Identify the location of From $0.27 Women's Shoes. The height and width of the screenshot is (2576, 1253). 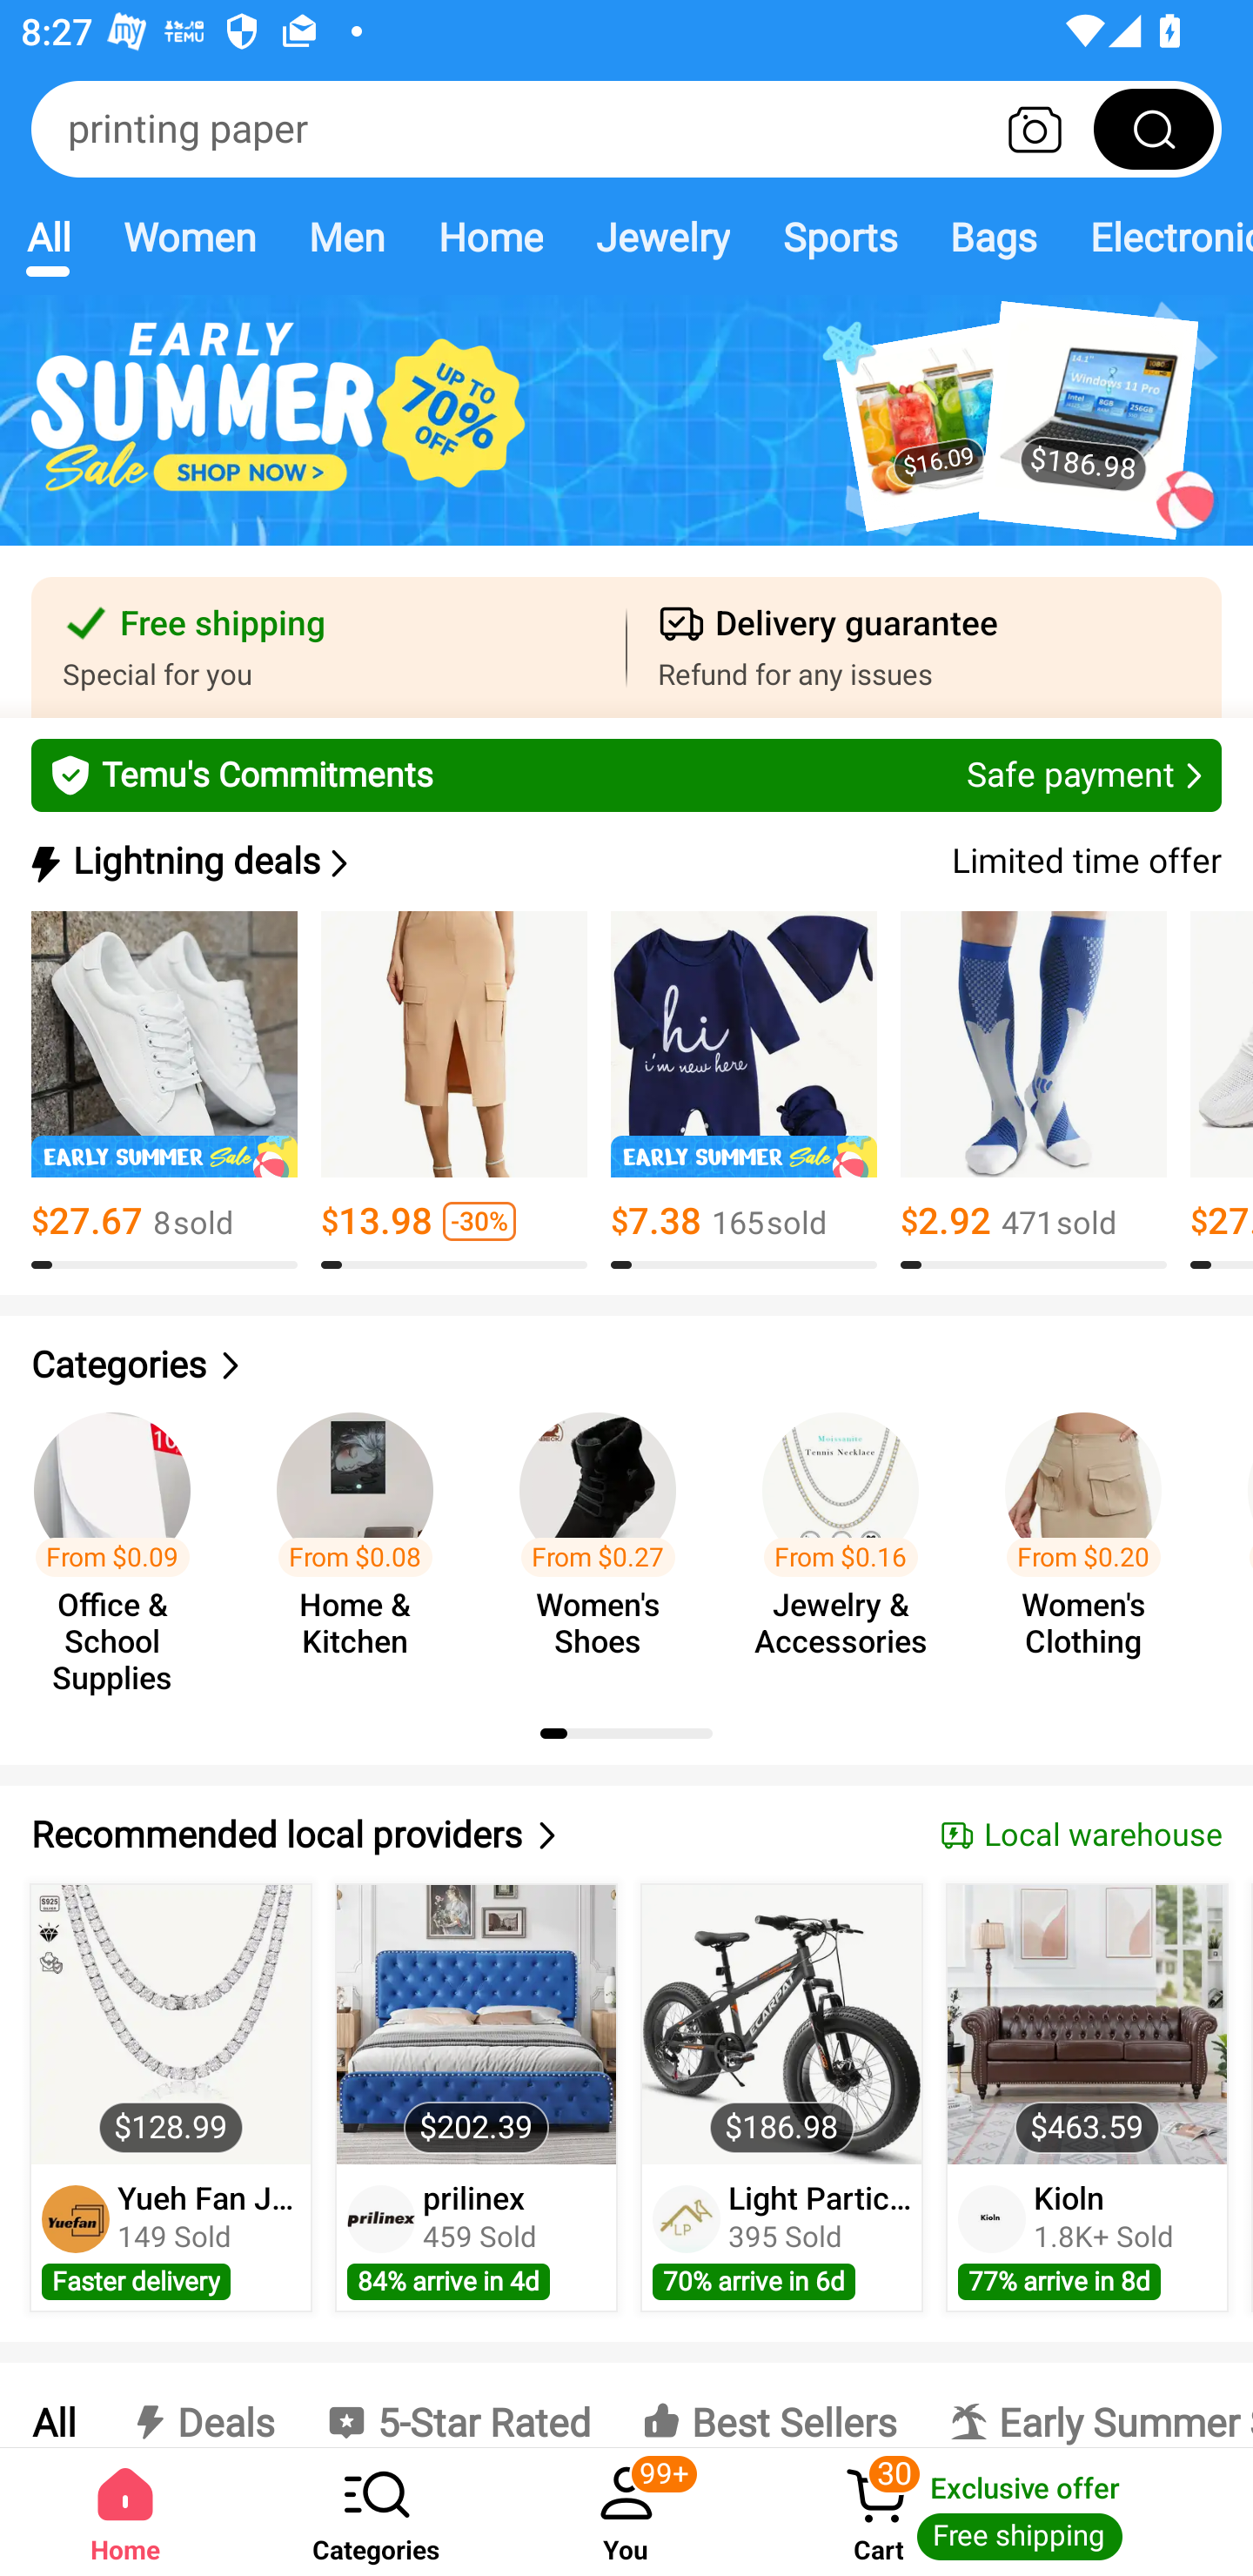
(606, 1539).